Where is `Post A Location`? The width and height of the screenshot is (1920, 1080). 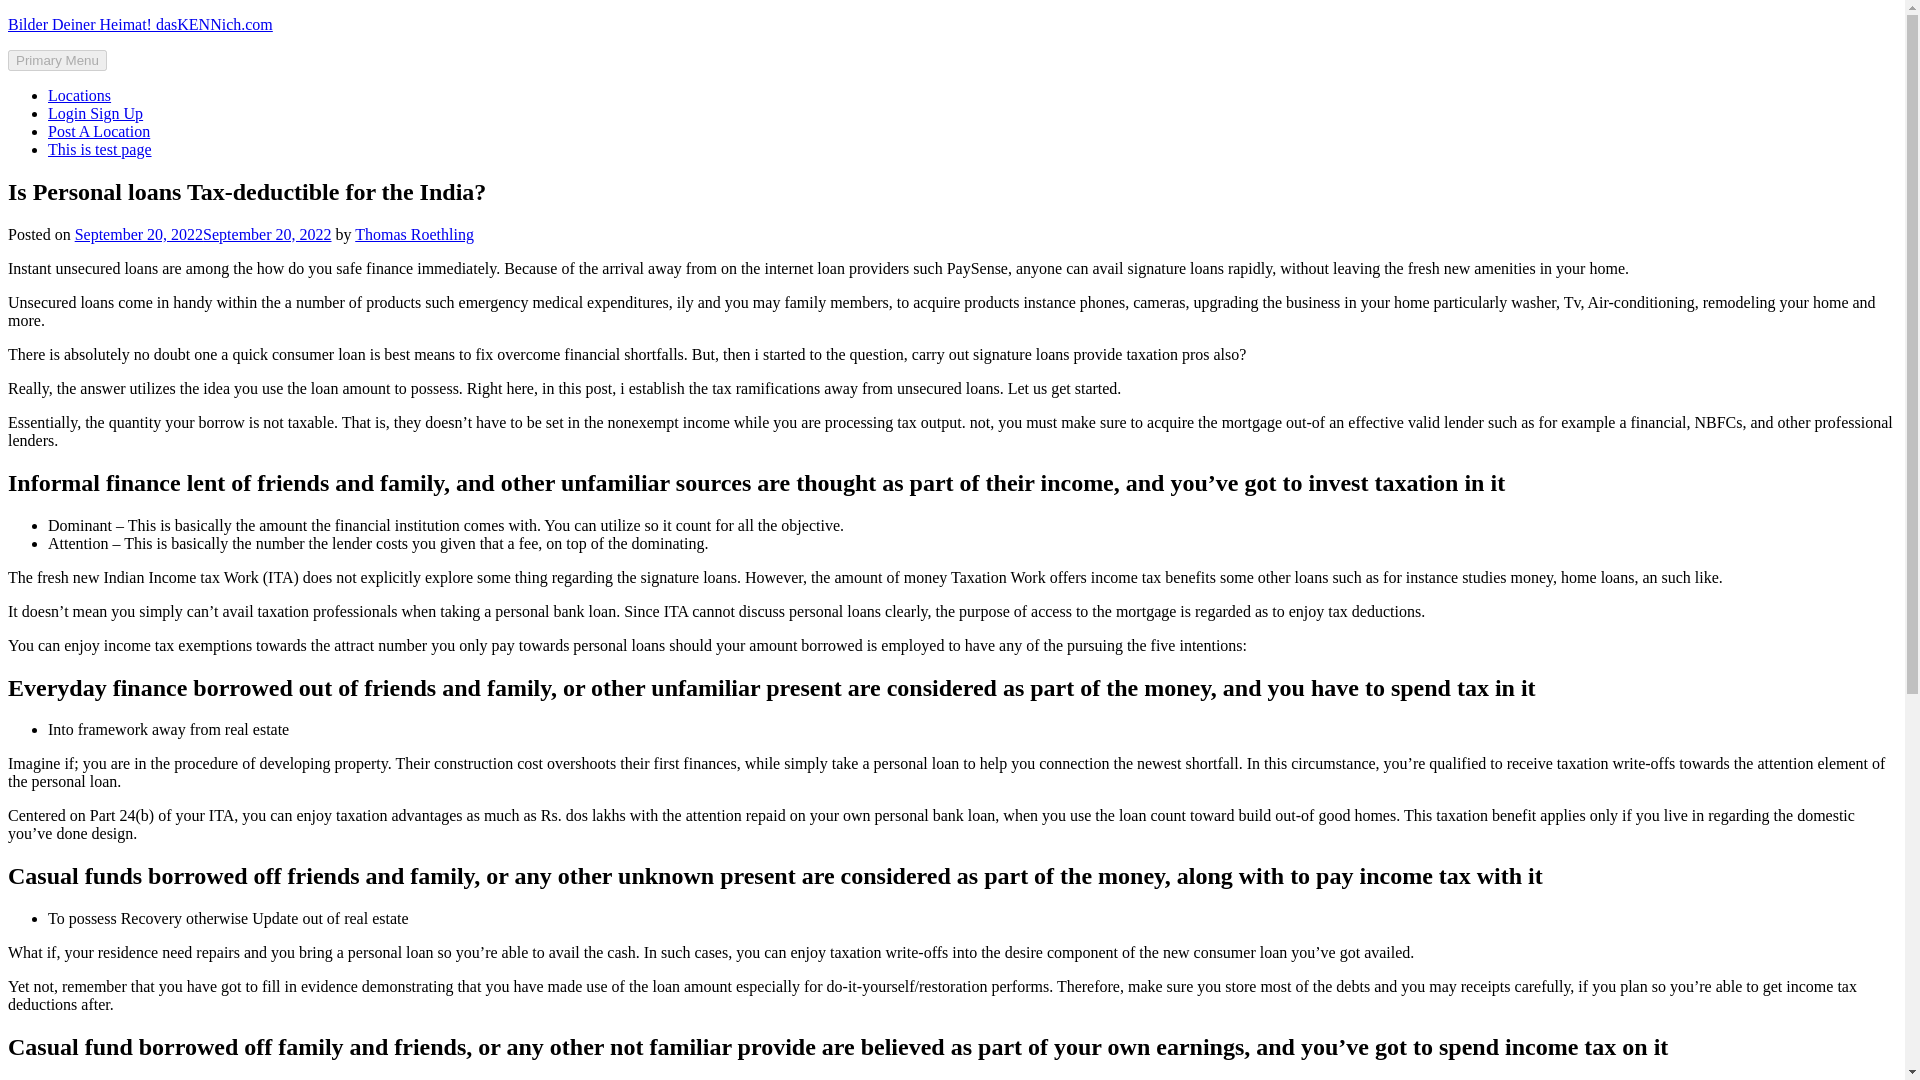 Post A Location is located at coordinates (98, 132).